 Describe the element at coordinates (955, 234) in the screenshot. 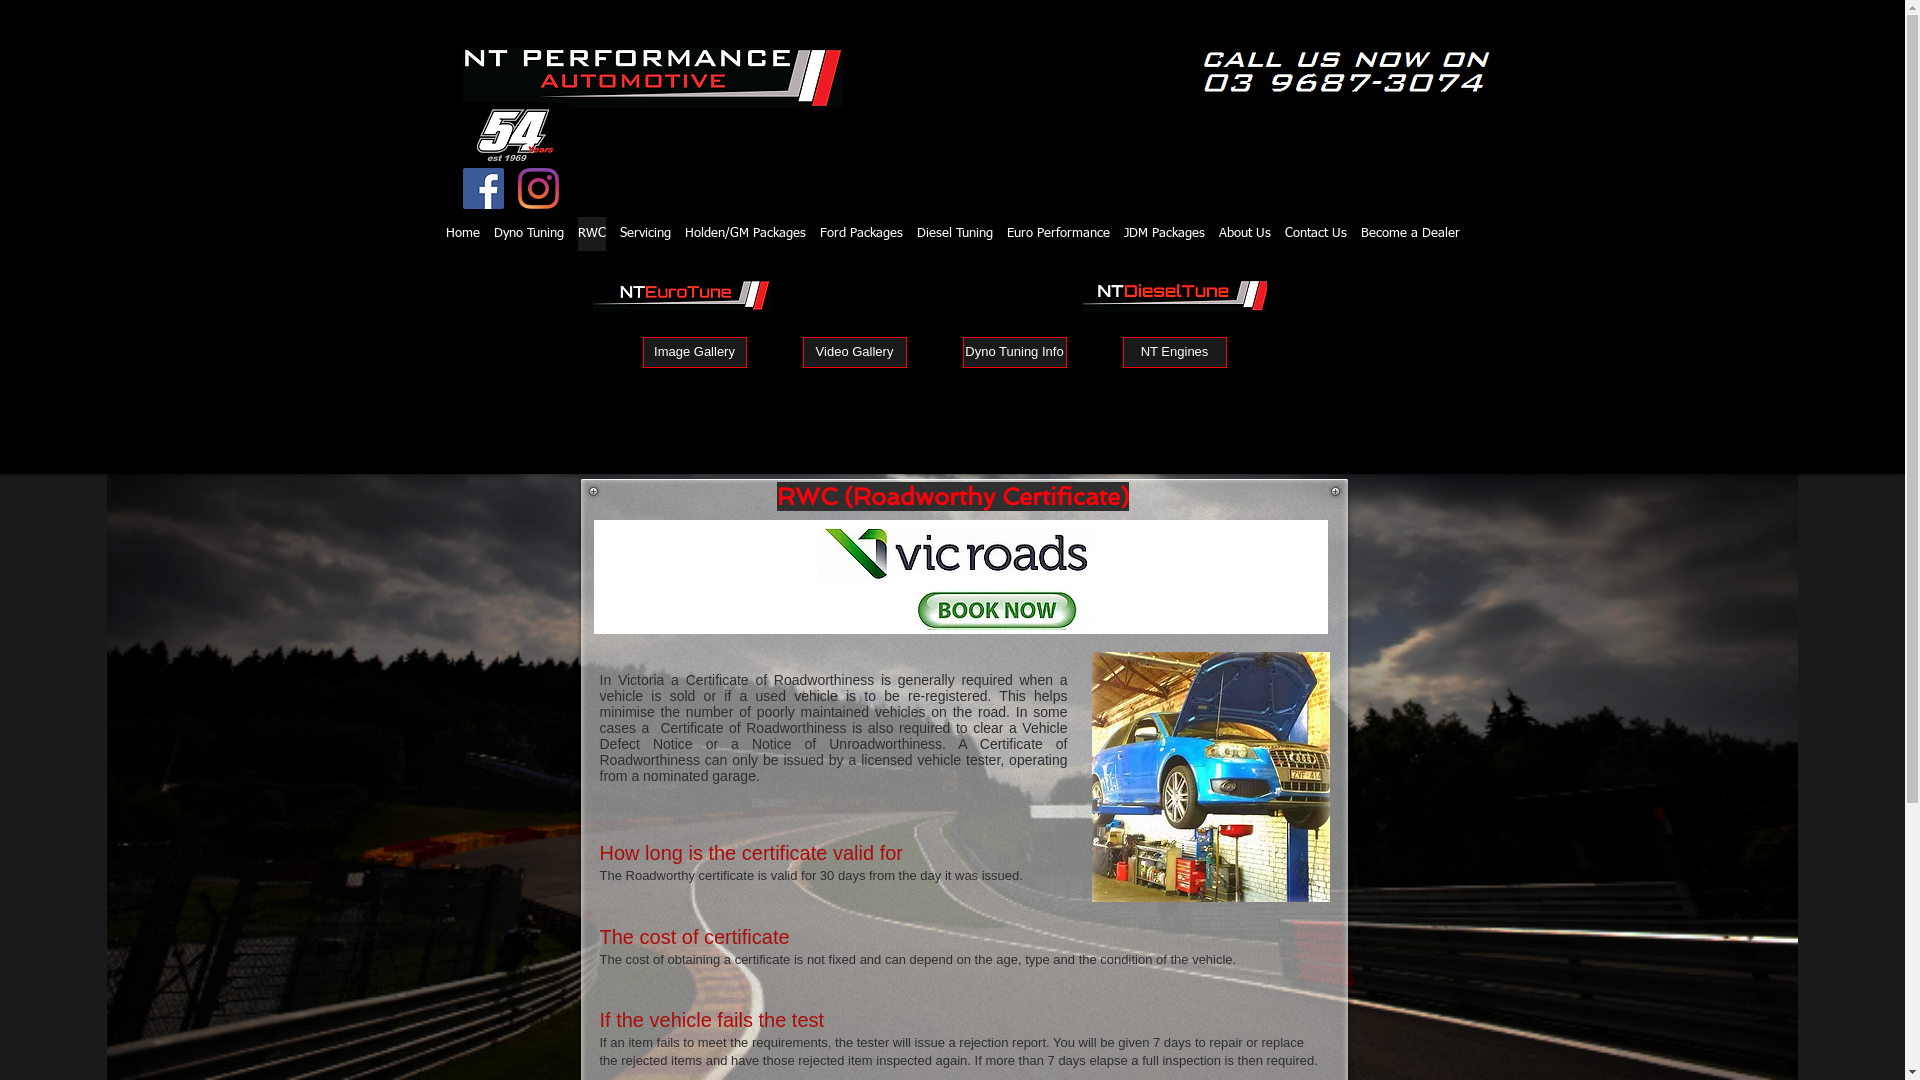

I see `Diesel Tuning` at that location.